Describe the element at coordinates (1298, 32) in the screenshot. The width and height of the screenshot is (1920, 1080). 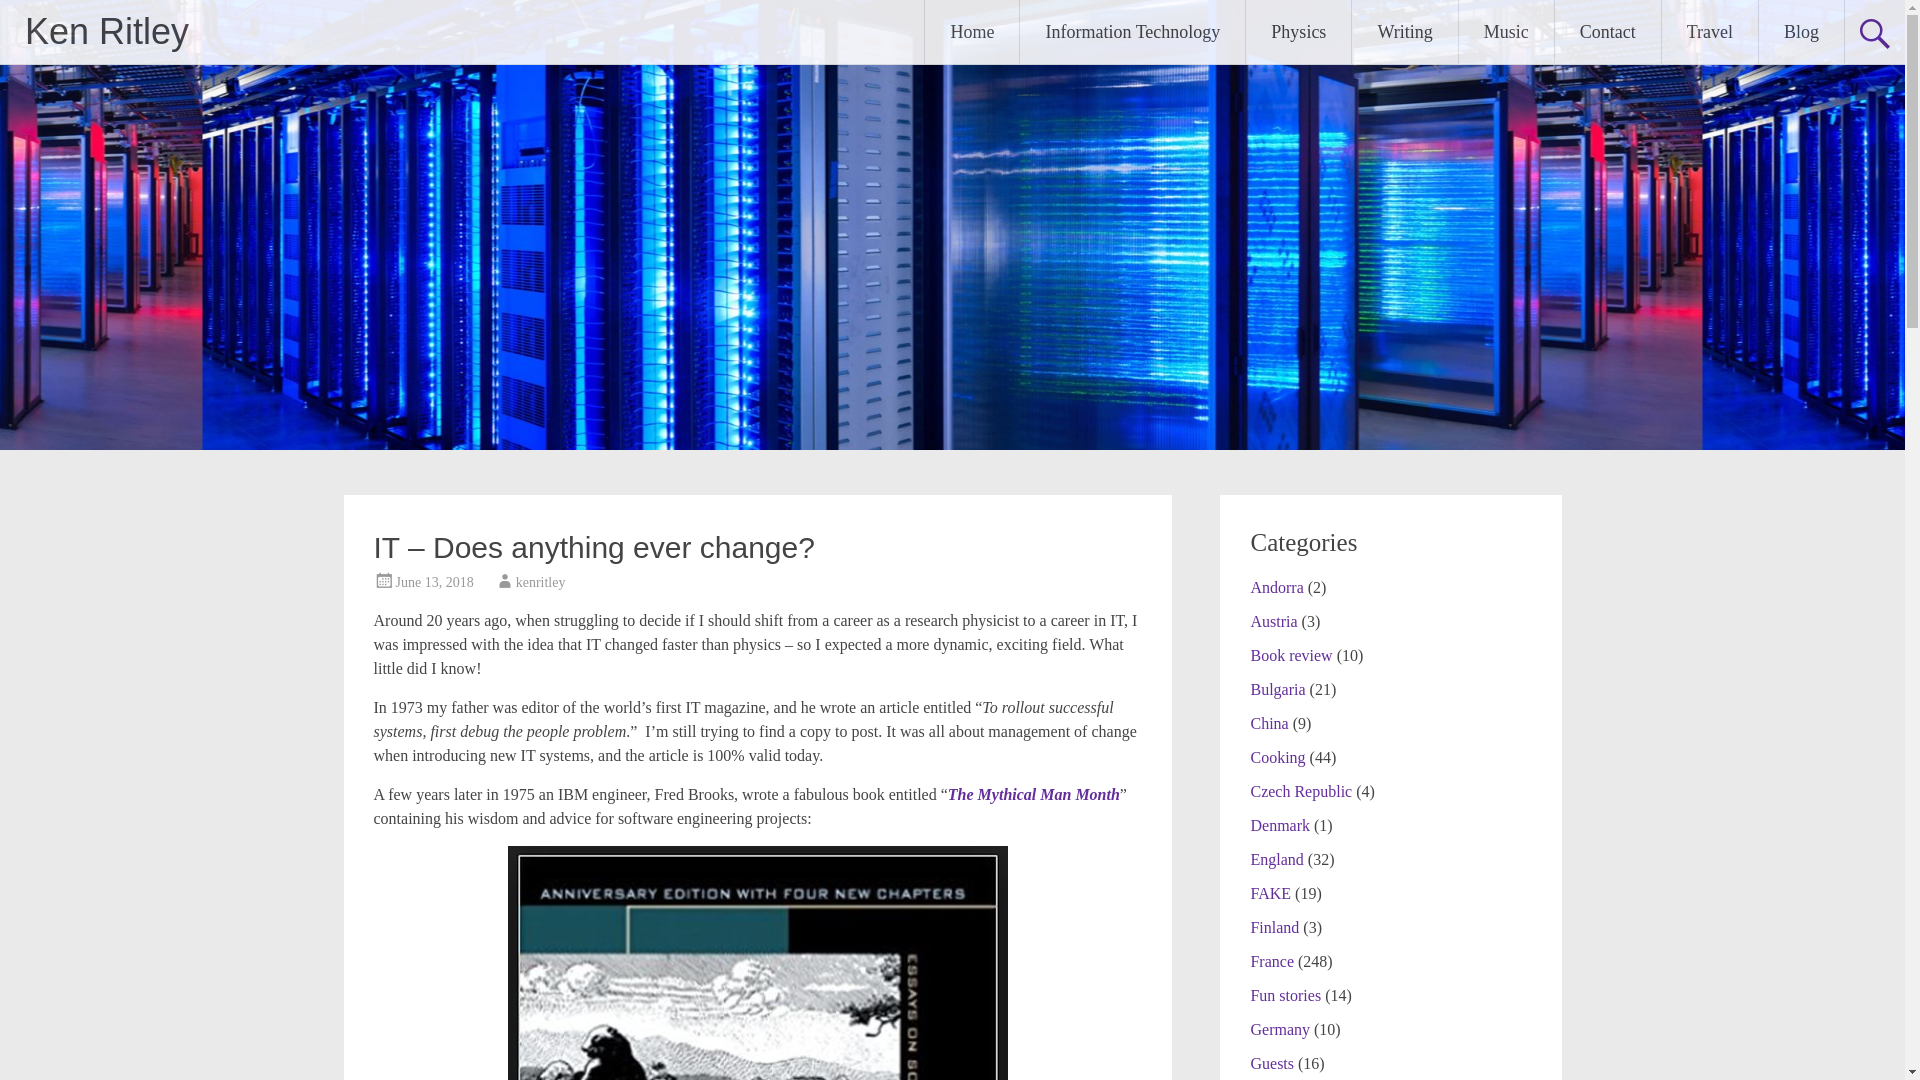
I see `Physics` at that location.